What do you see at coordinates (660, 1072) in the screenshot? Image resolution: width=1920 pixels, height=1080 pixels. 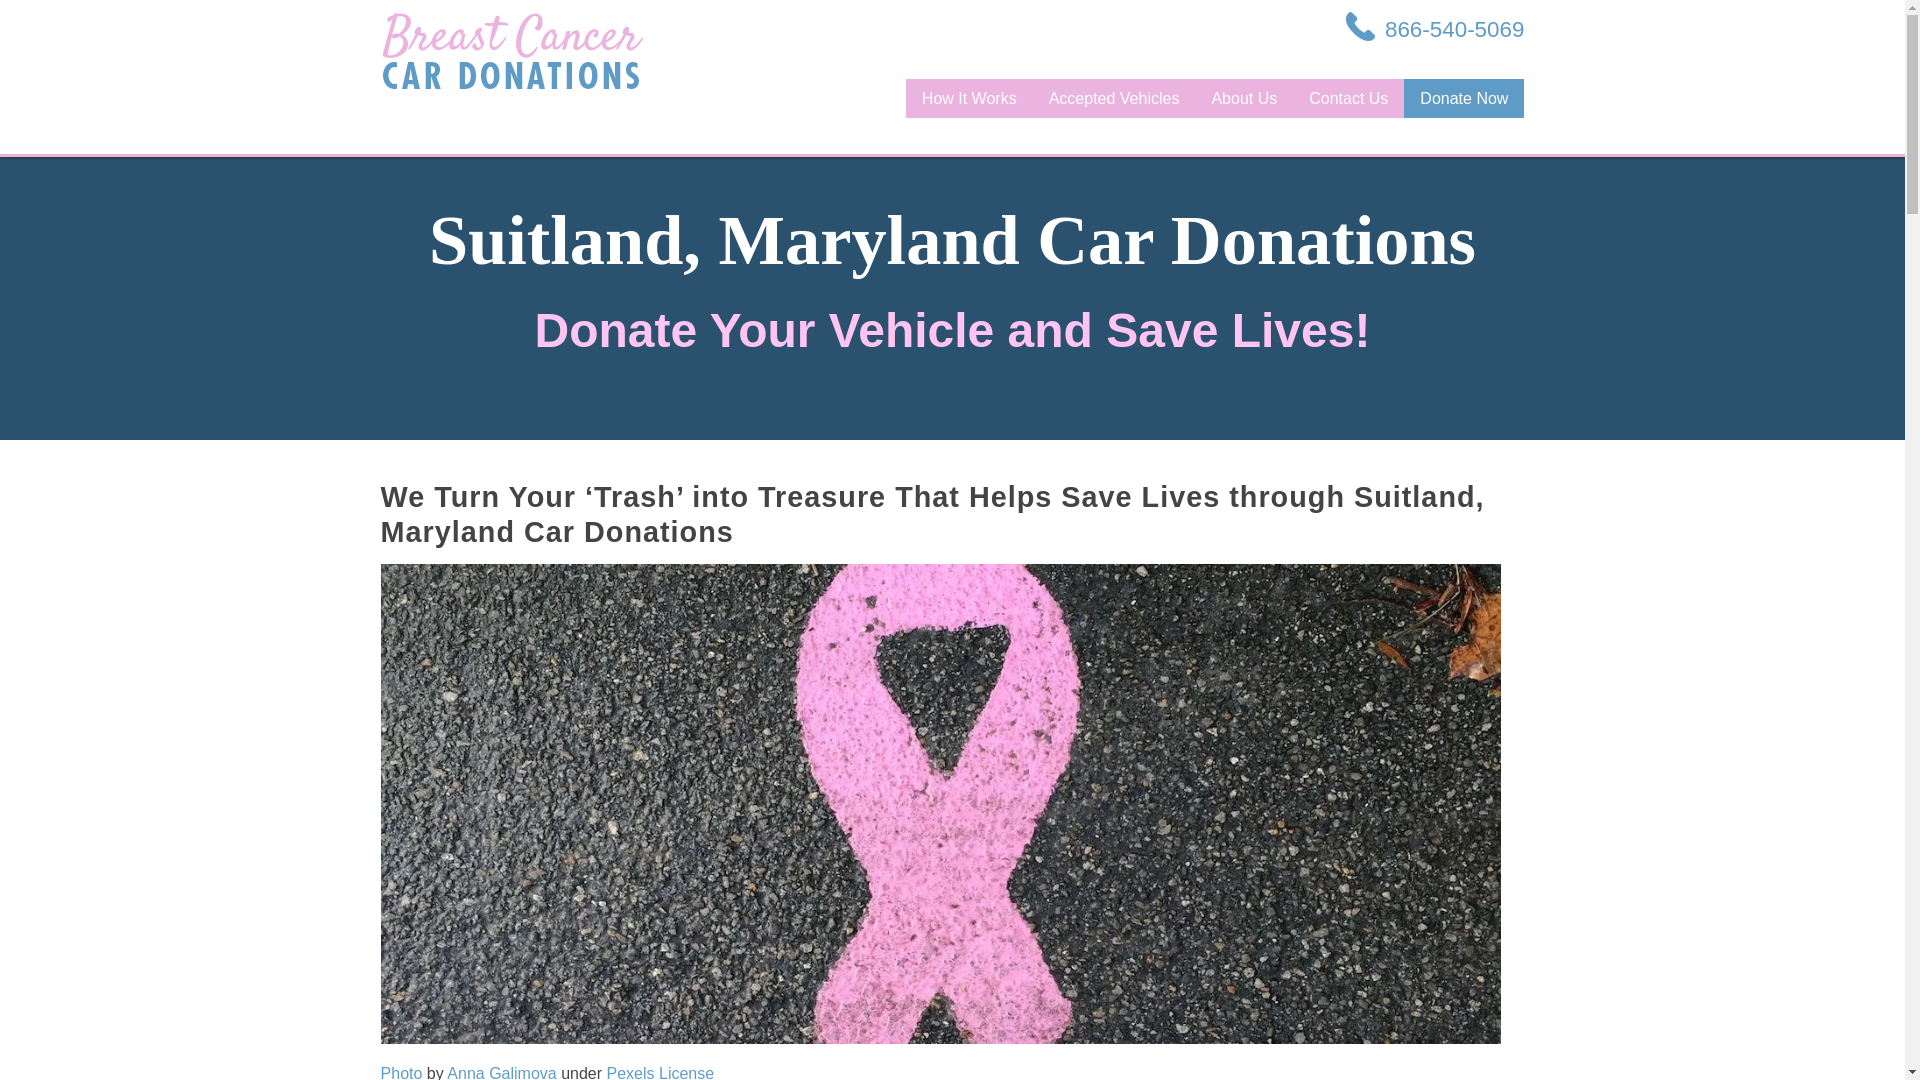 I see `Pexels License` at bounding box center [660, 1072].